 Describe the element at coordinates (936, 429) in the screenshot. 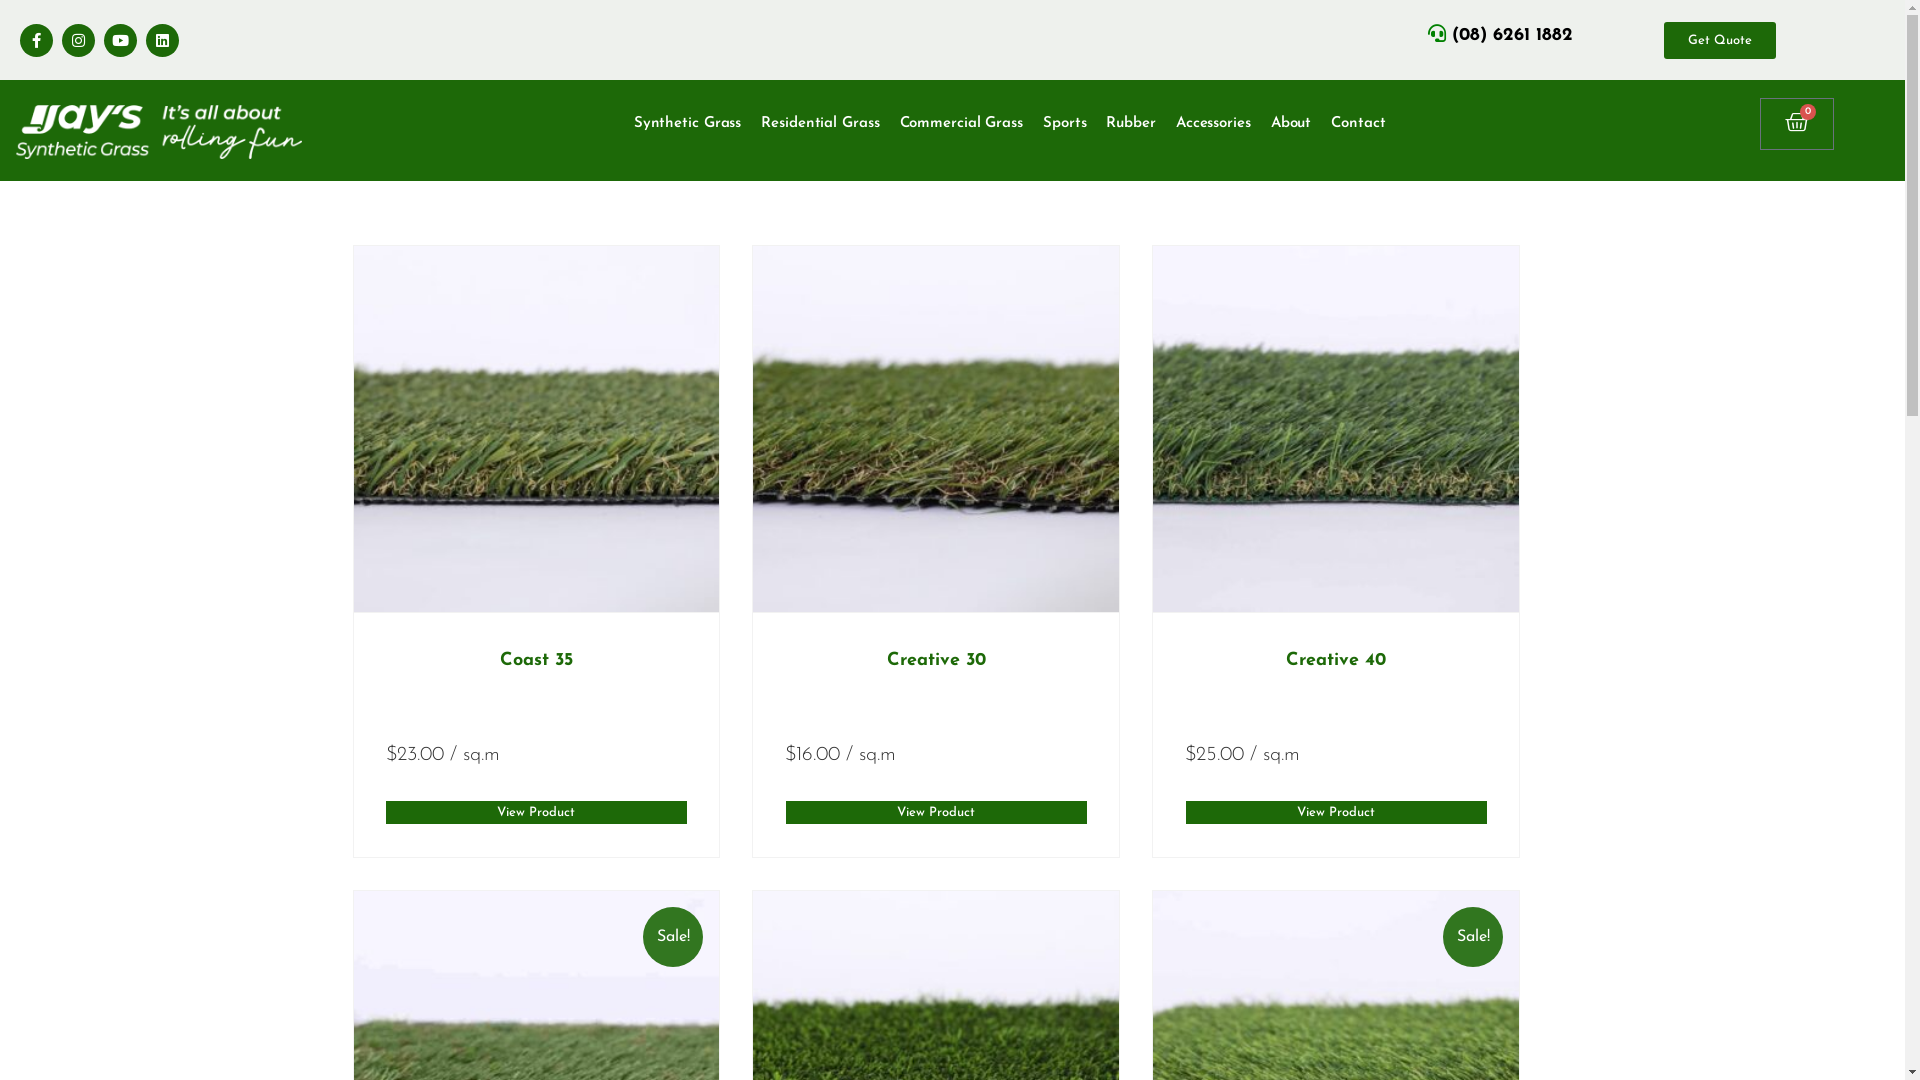

I see `creative` at that location.